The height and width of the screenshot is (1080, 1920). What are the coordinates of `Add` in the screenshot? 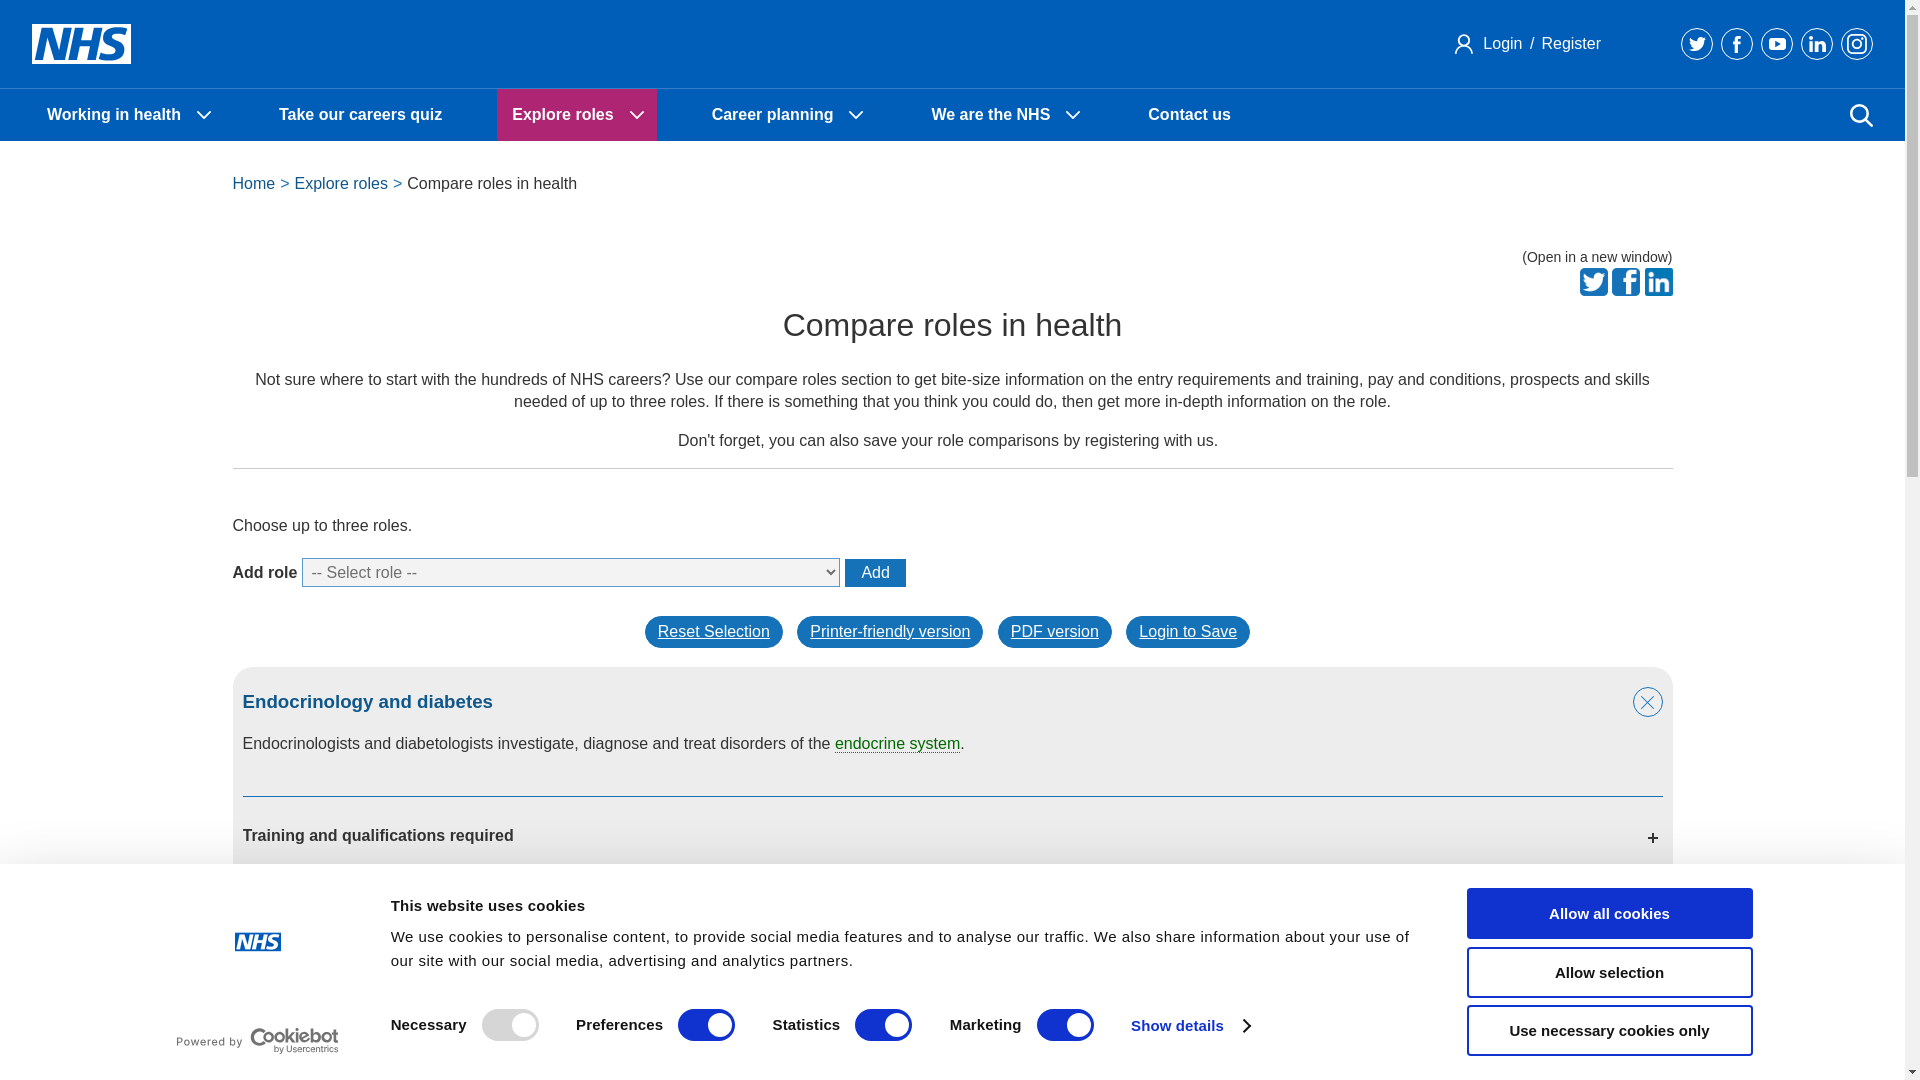 It's located at (874, 573).